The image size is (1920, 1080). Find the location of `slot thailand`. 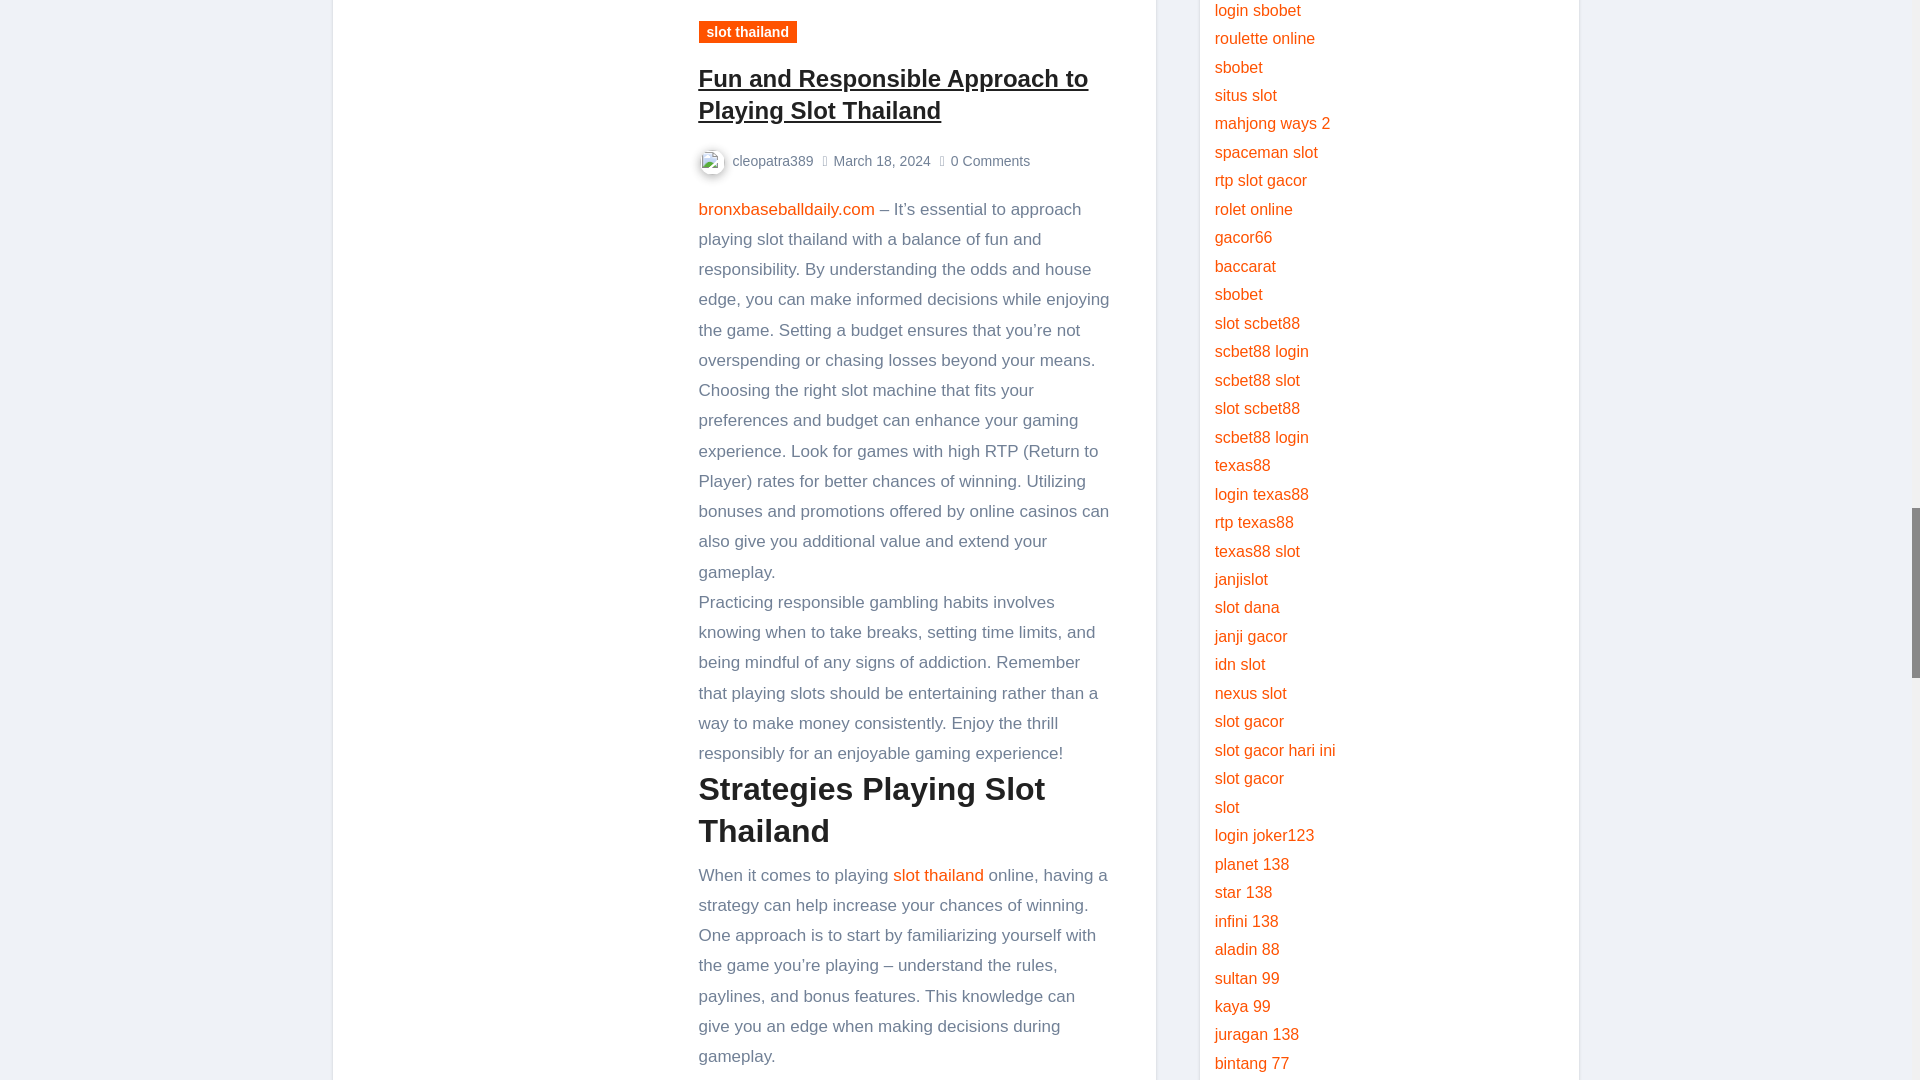

slot thailand is located at coordinates (747, 32).